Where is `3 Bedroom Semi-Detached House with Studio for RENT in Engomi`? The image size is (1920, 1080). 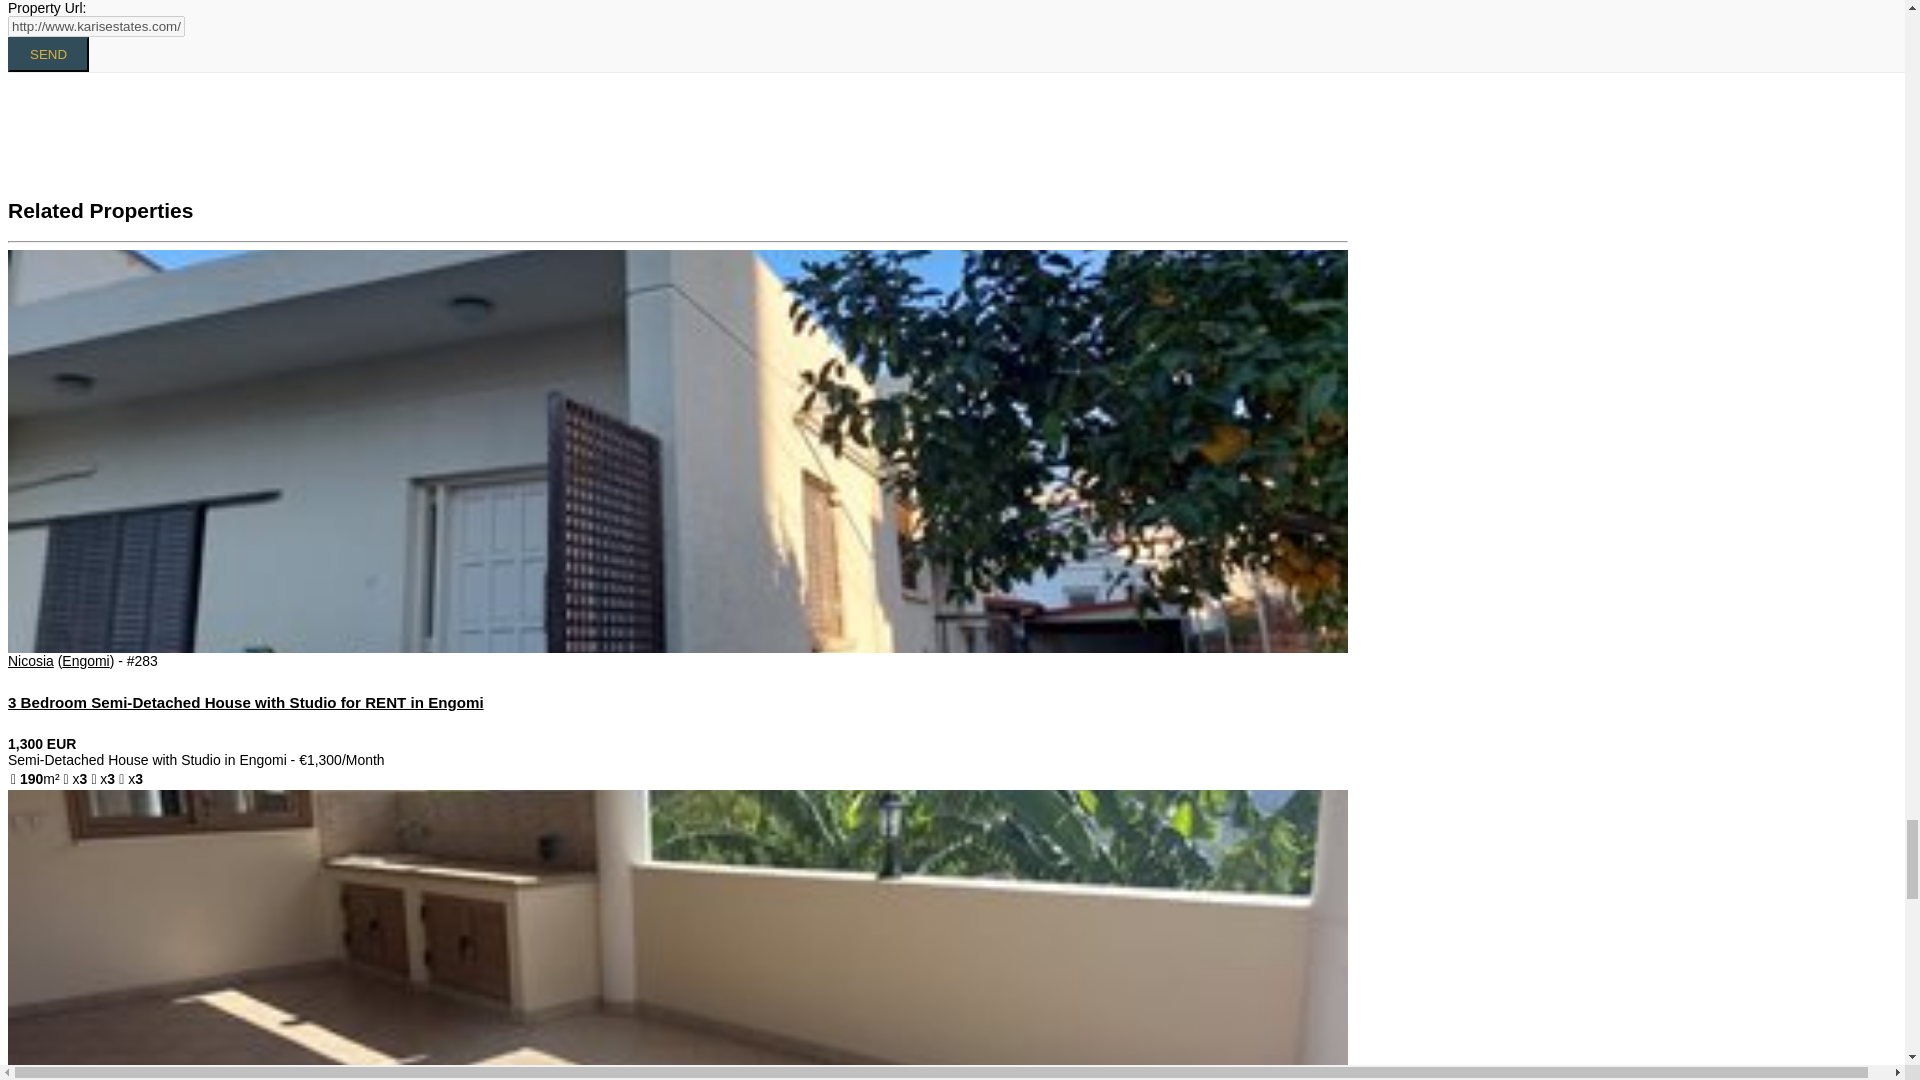 3 Bedroom Semi-Detached House with Studio for RENT in Engomi is located at coordinates (245, 702).